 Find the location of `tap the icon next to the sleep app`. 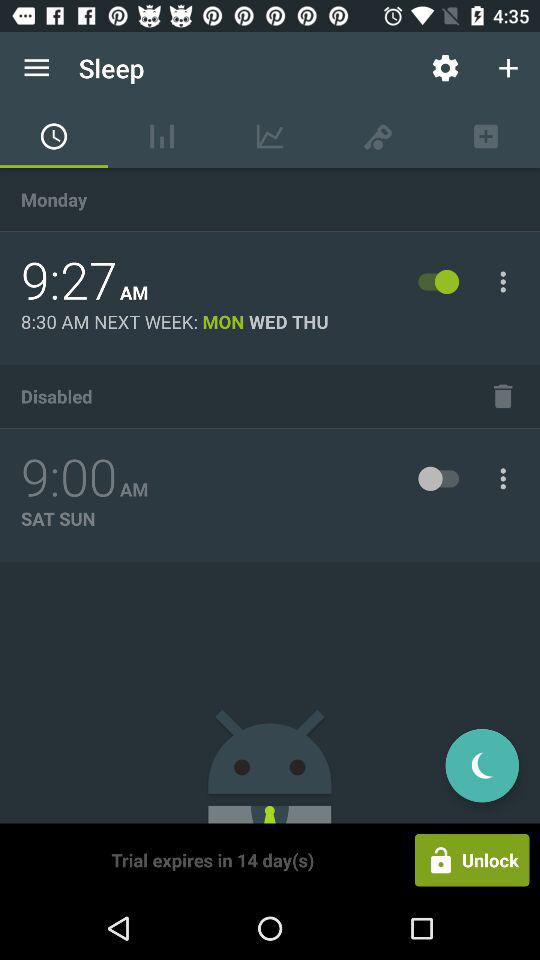

tap the icon next to the sleep app is located at coordinates (444, 68).